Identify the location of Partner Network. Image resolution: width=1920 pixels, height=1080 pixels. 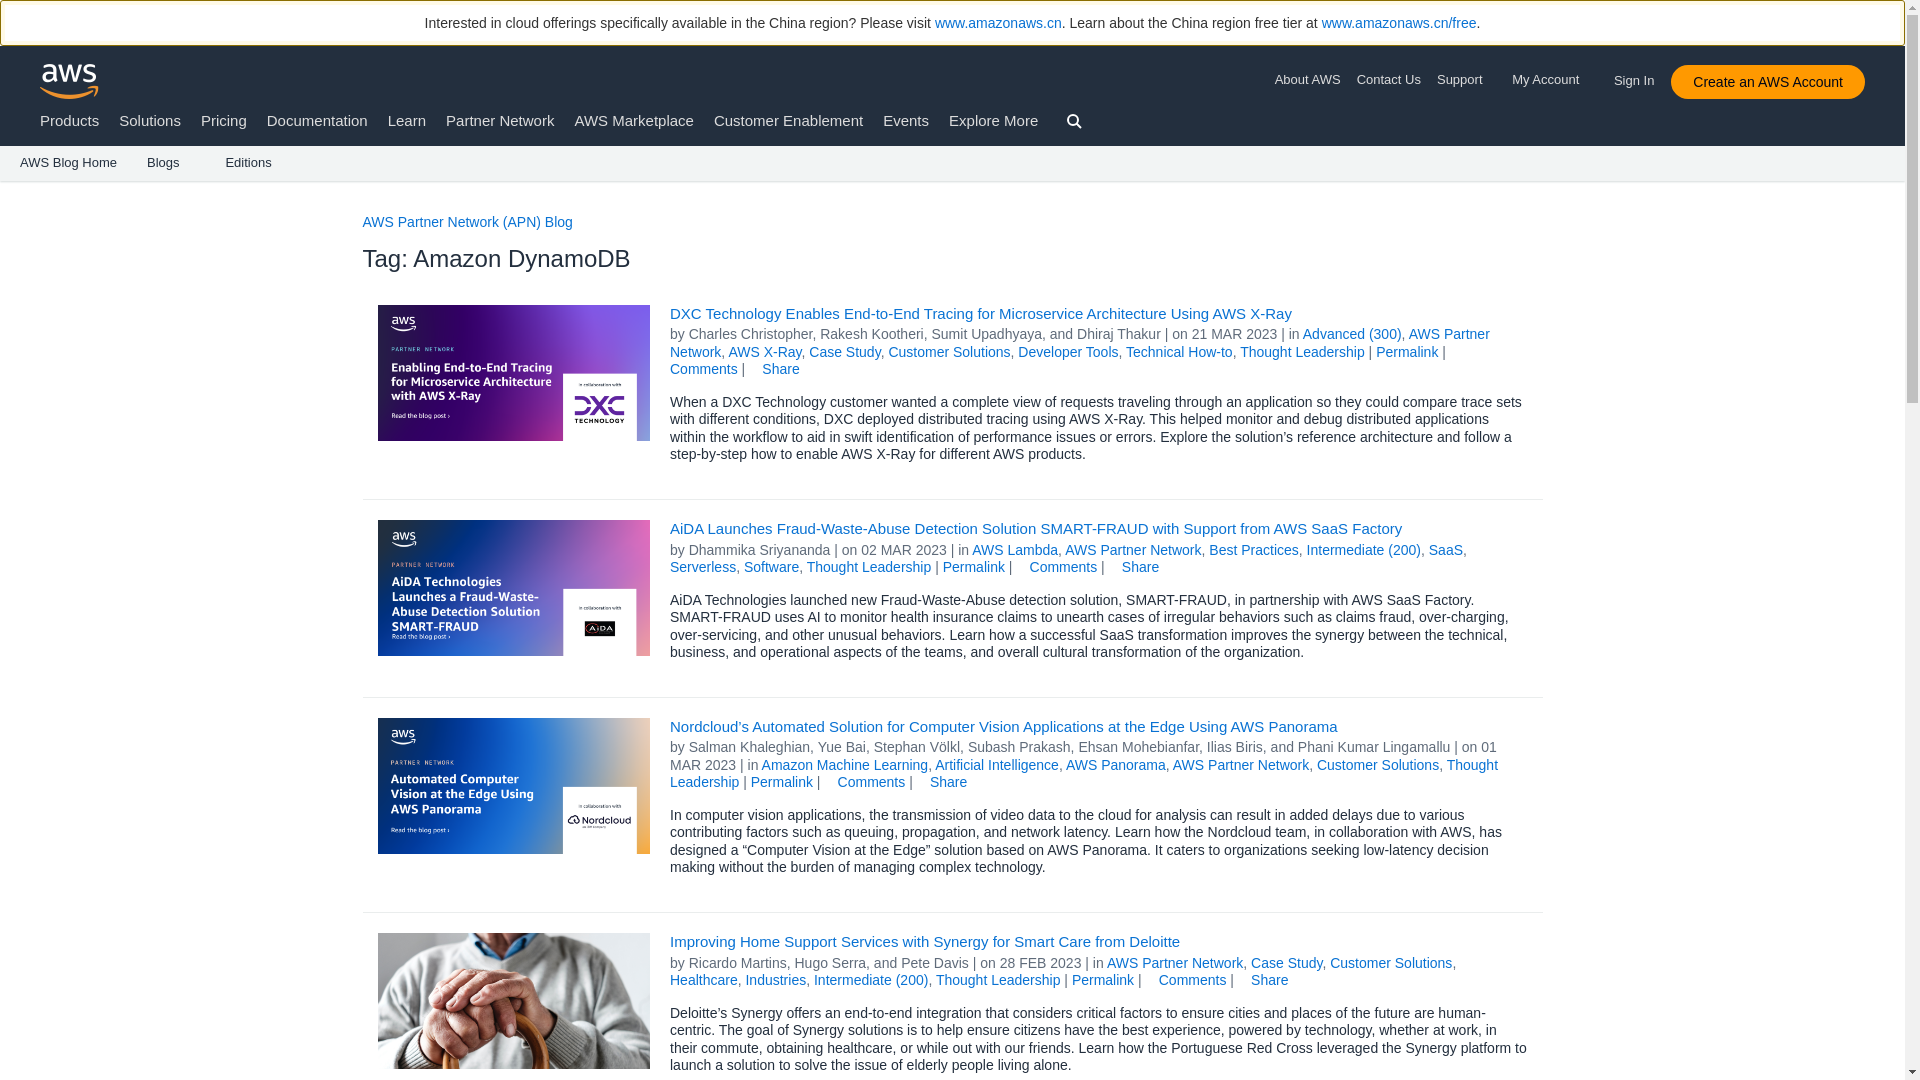
(500, 120).